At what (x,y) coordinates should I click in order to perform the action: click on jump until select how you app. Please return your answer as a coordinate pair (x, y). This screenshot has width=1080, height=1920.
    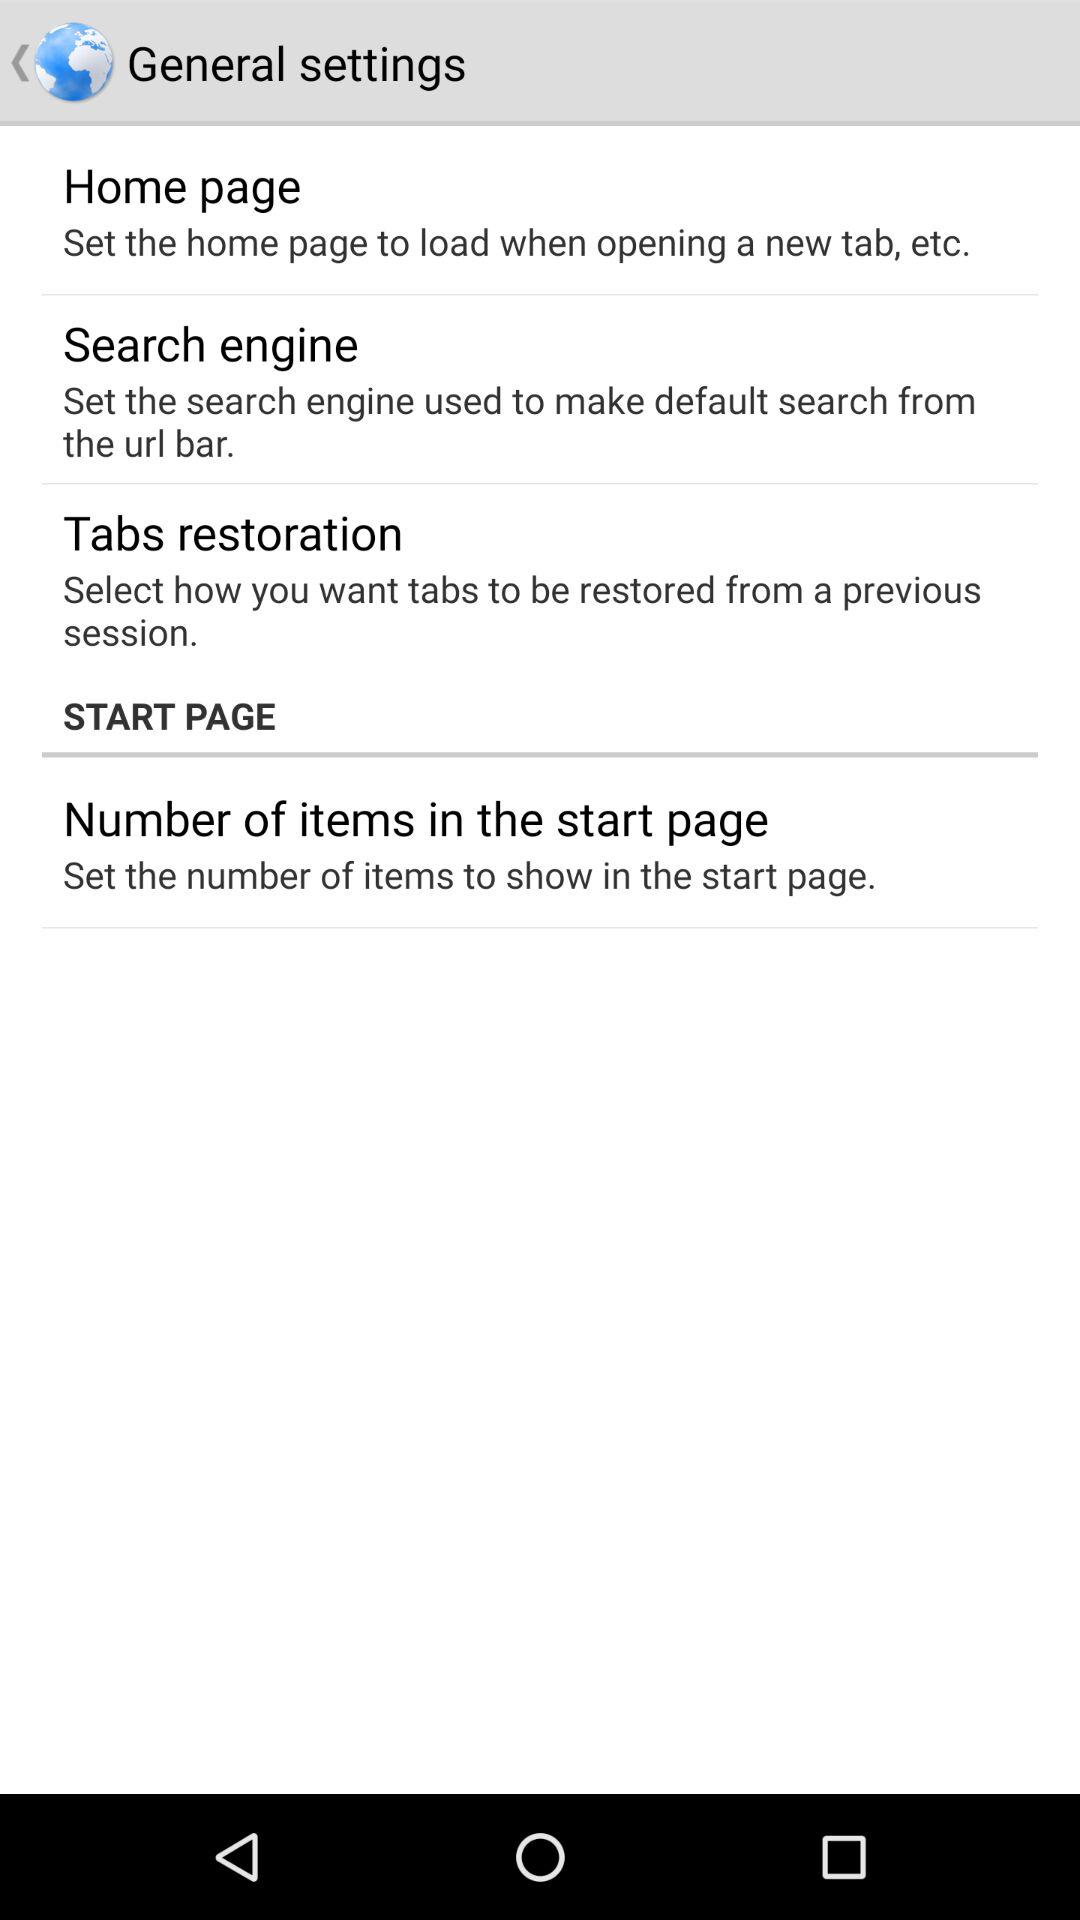
    Looking at the image, I should click on (526, 610).